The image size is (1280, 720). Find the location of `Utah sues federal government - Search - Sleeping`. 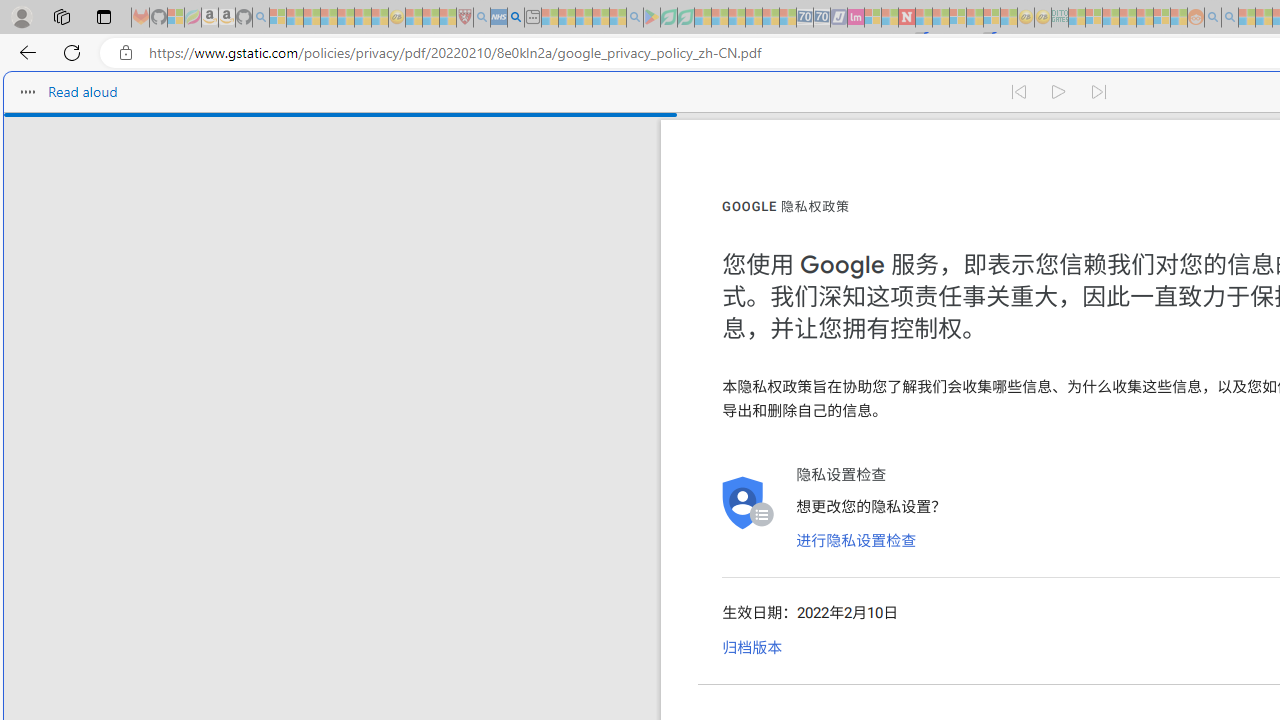

Utah sues federal government - Search - Sleeping is located at coordinates (1230, 18).